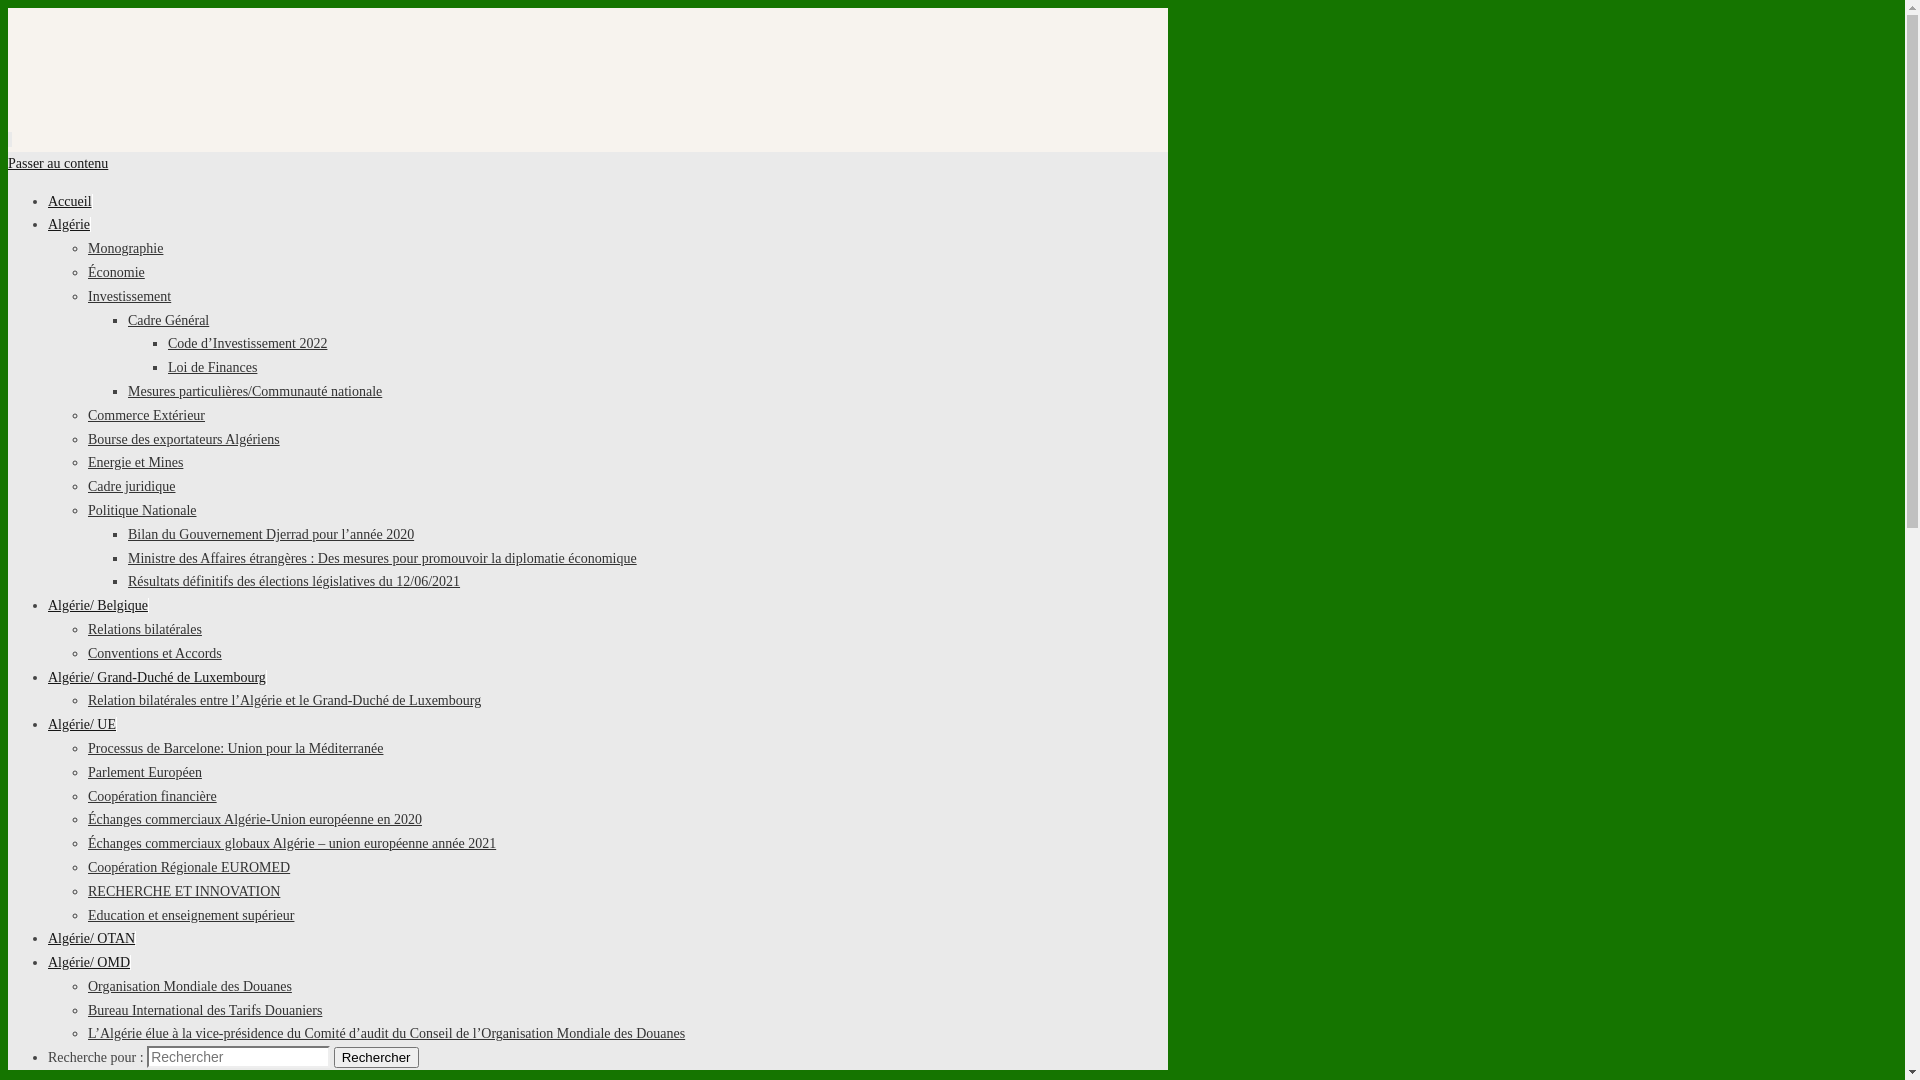 The image size is (1920, 1080). I want to click on Monographie, so click(126, 248).